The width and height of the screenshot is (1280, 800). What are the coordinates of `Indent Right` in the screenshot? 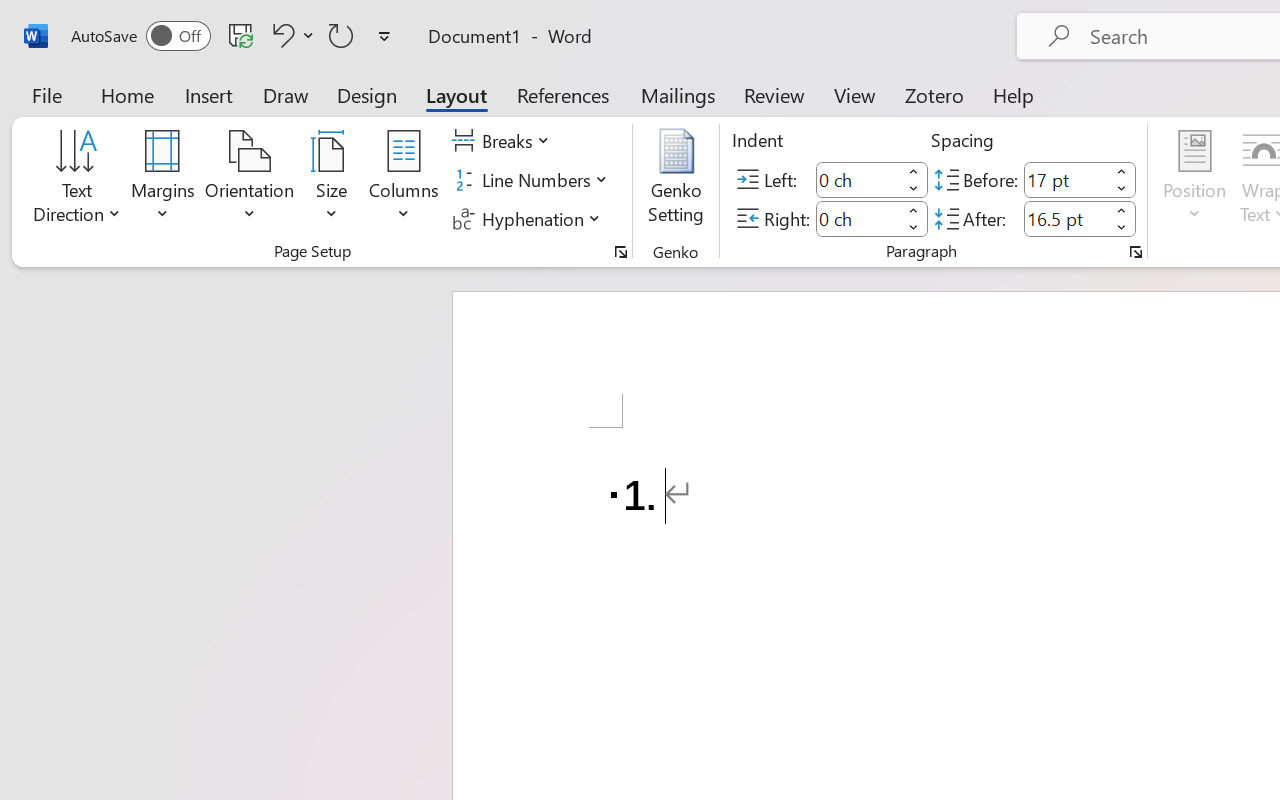 It's located at (858, 218).